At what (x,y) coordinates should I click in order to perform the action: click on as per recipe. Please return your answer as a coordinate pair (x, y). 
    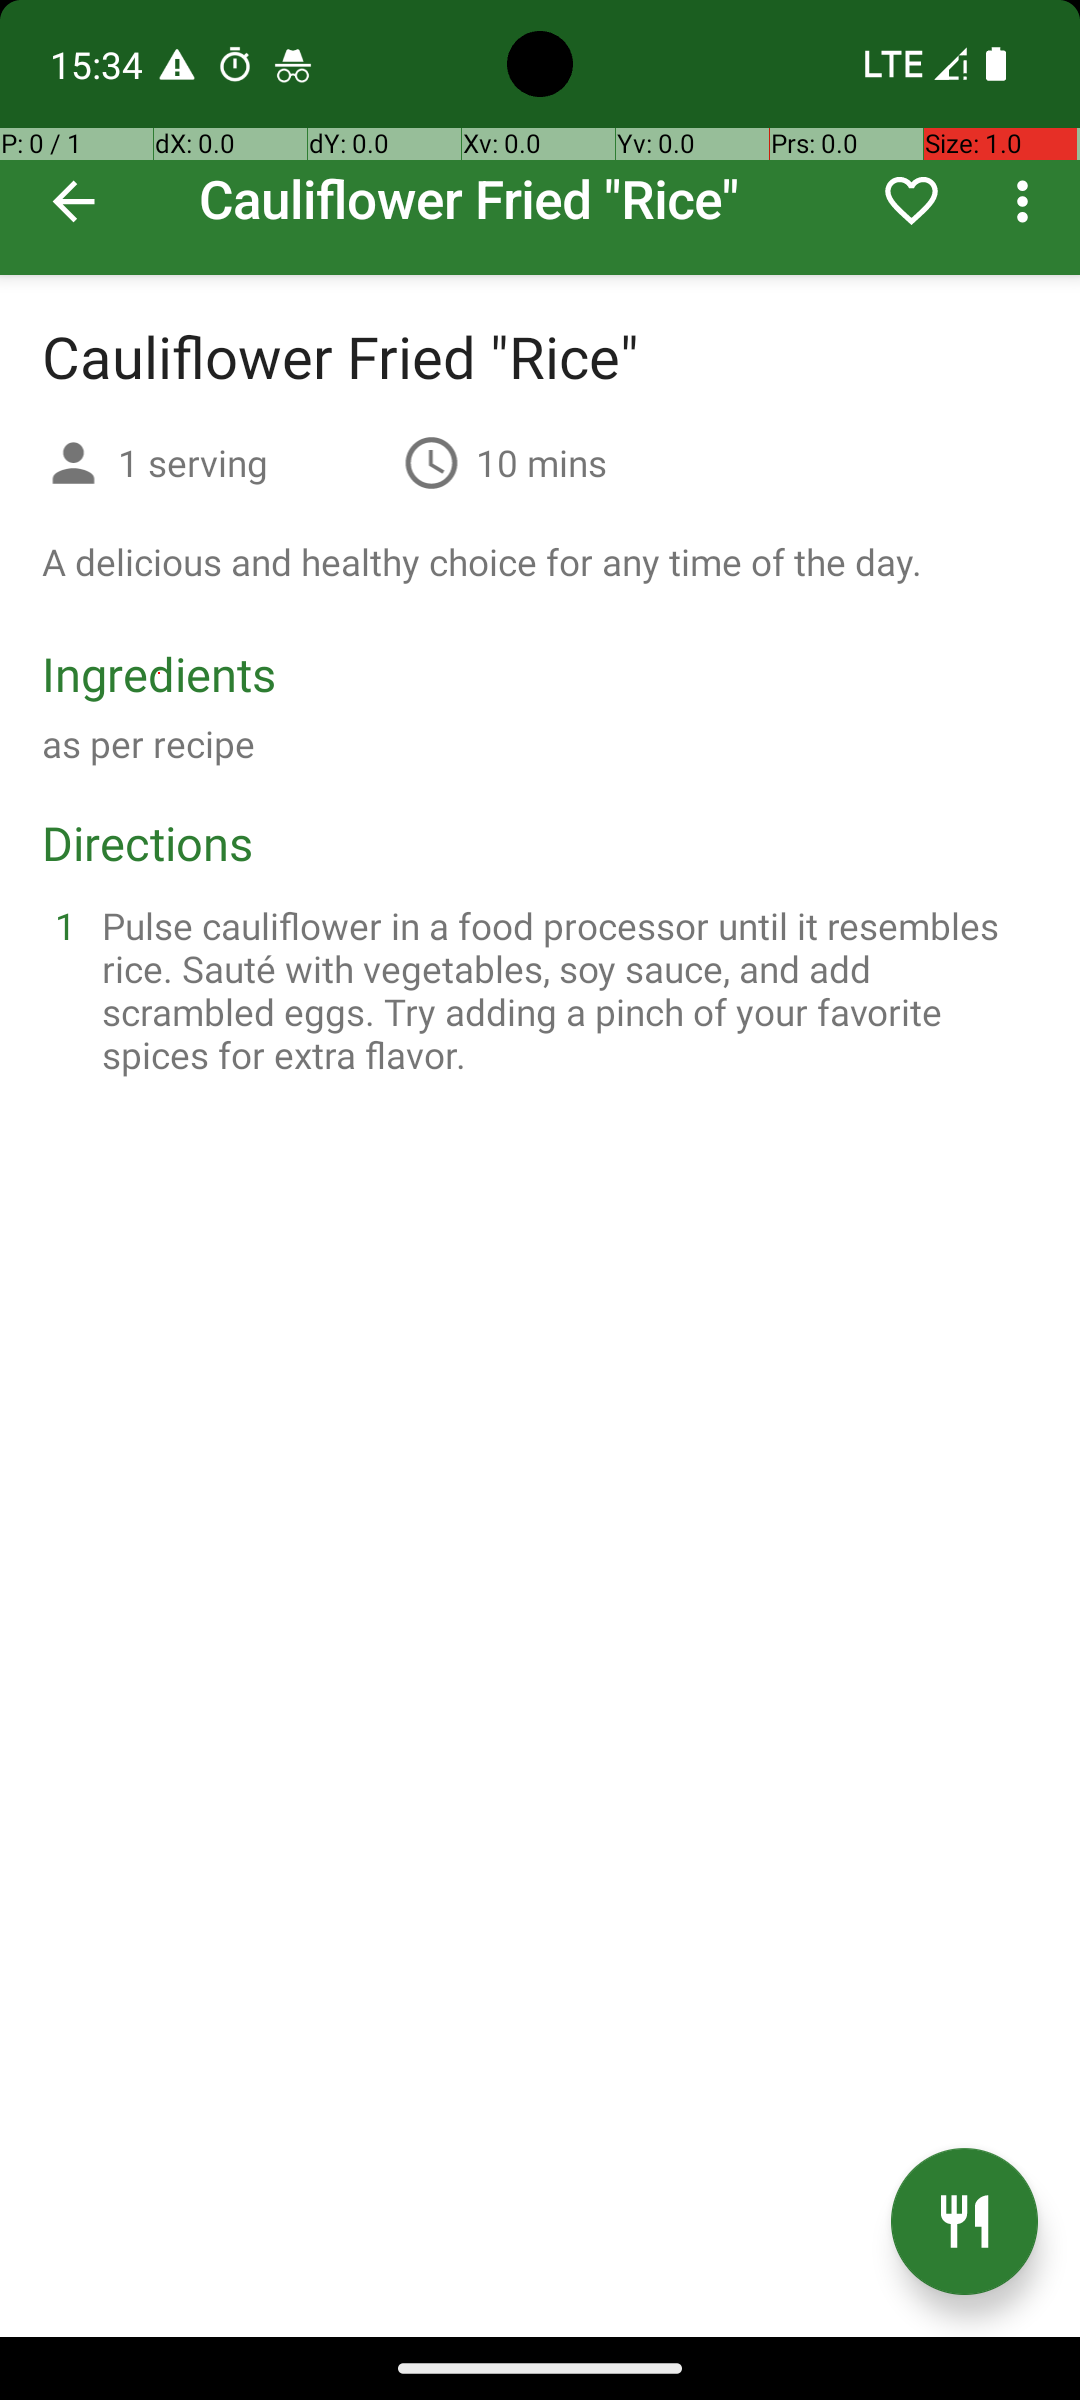
    Looking at the image, I should click on (148, 744).